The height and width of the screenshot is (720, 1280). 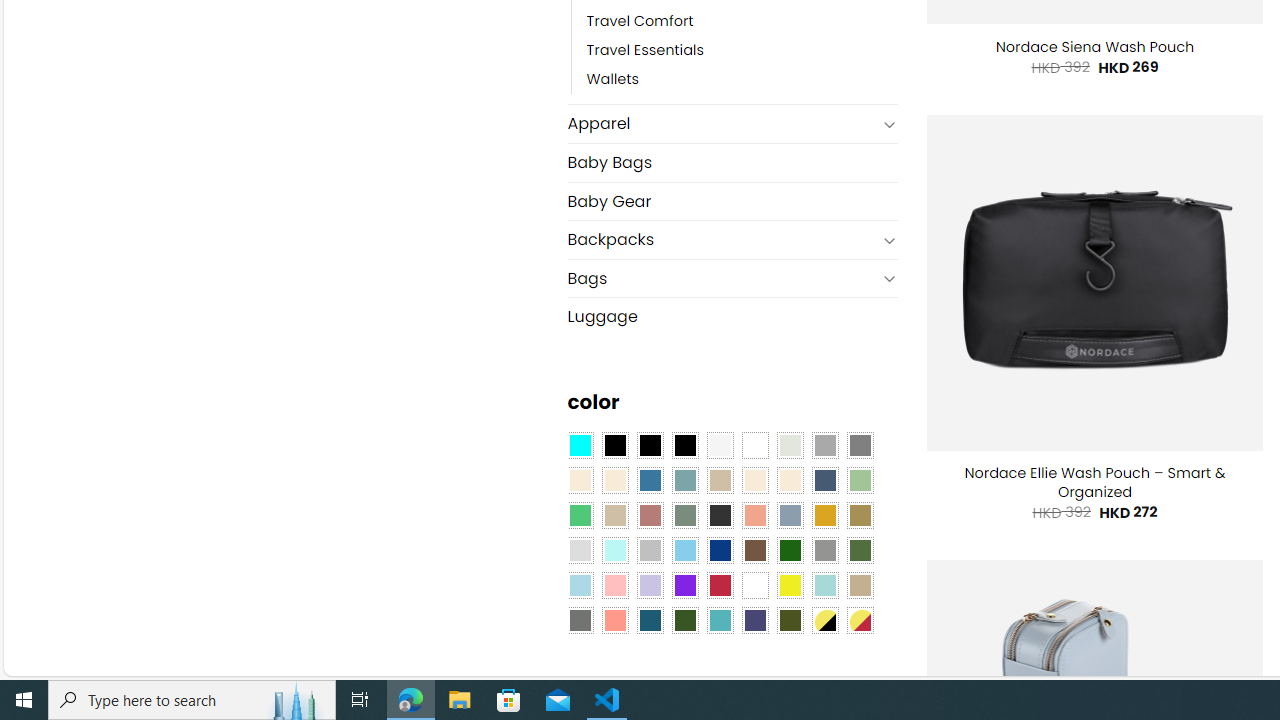 What do you see at coordinates (755, 514) in the screenshot?
I see `Coral` at bounding box center [755, 514].